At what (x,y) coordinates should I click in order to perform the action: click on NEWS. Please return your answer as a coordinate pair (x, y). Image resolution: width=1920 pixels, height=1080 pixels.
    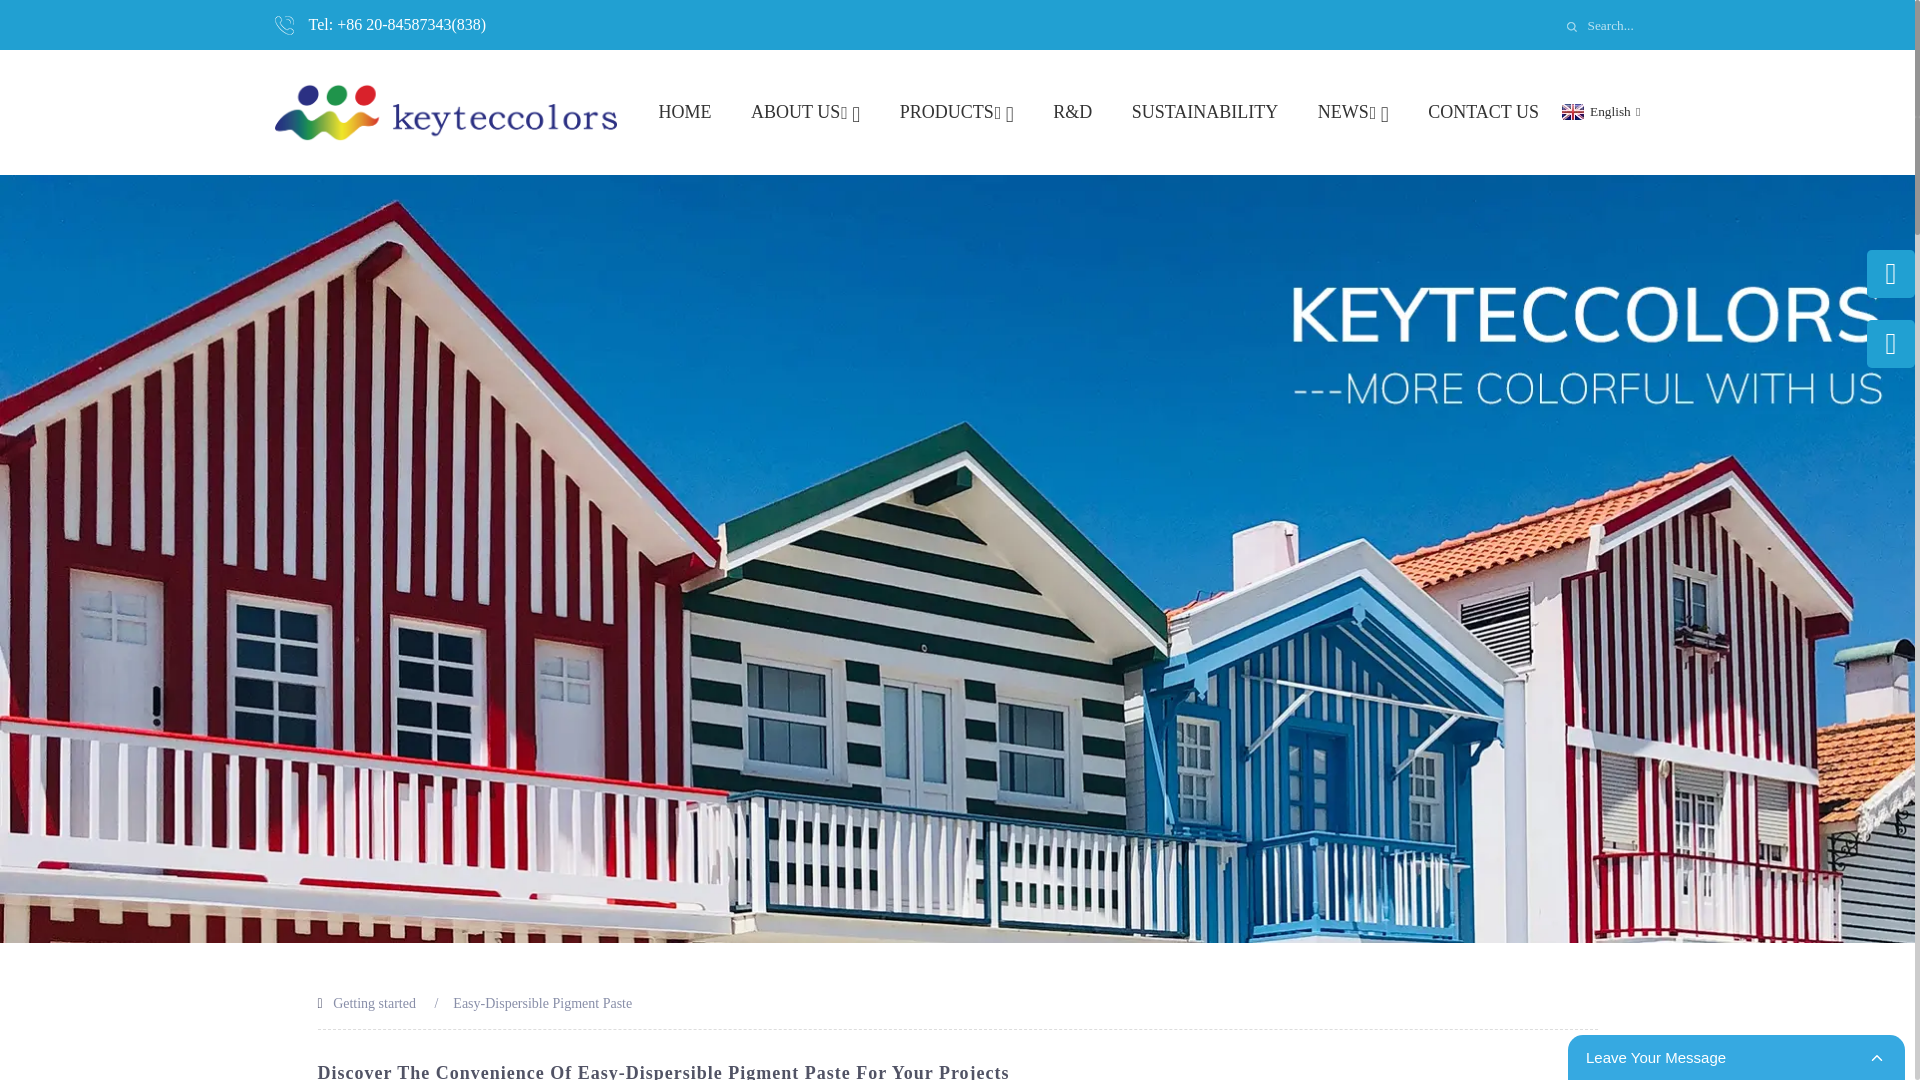
    Looking at the image, I should click on (1352, 112).